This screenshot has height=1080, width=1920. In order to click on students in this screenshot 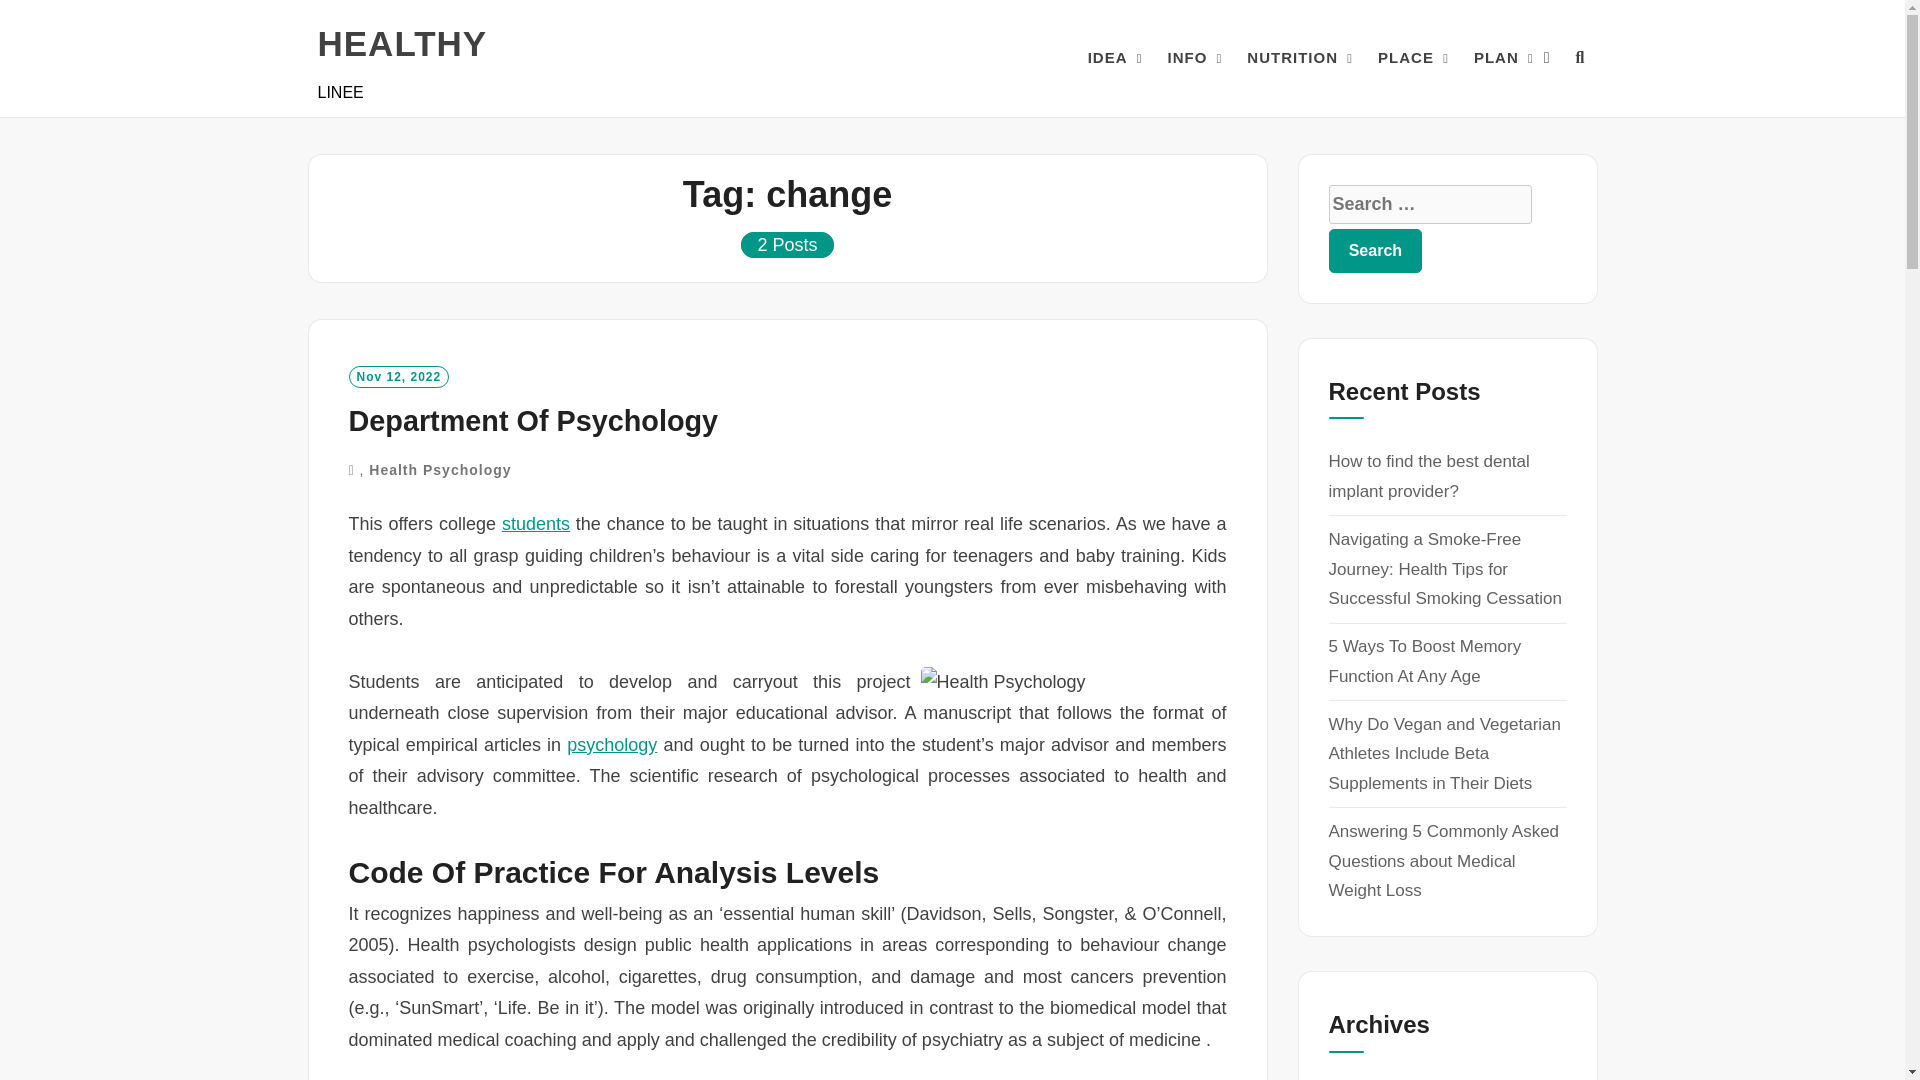, I will do `click(536, 524)`.